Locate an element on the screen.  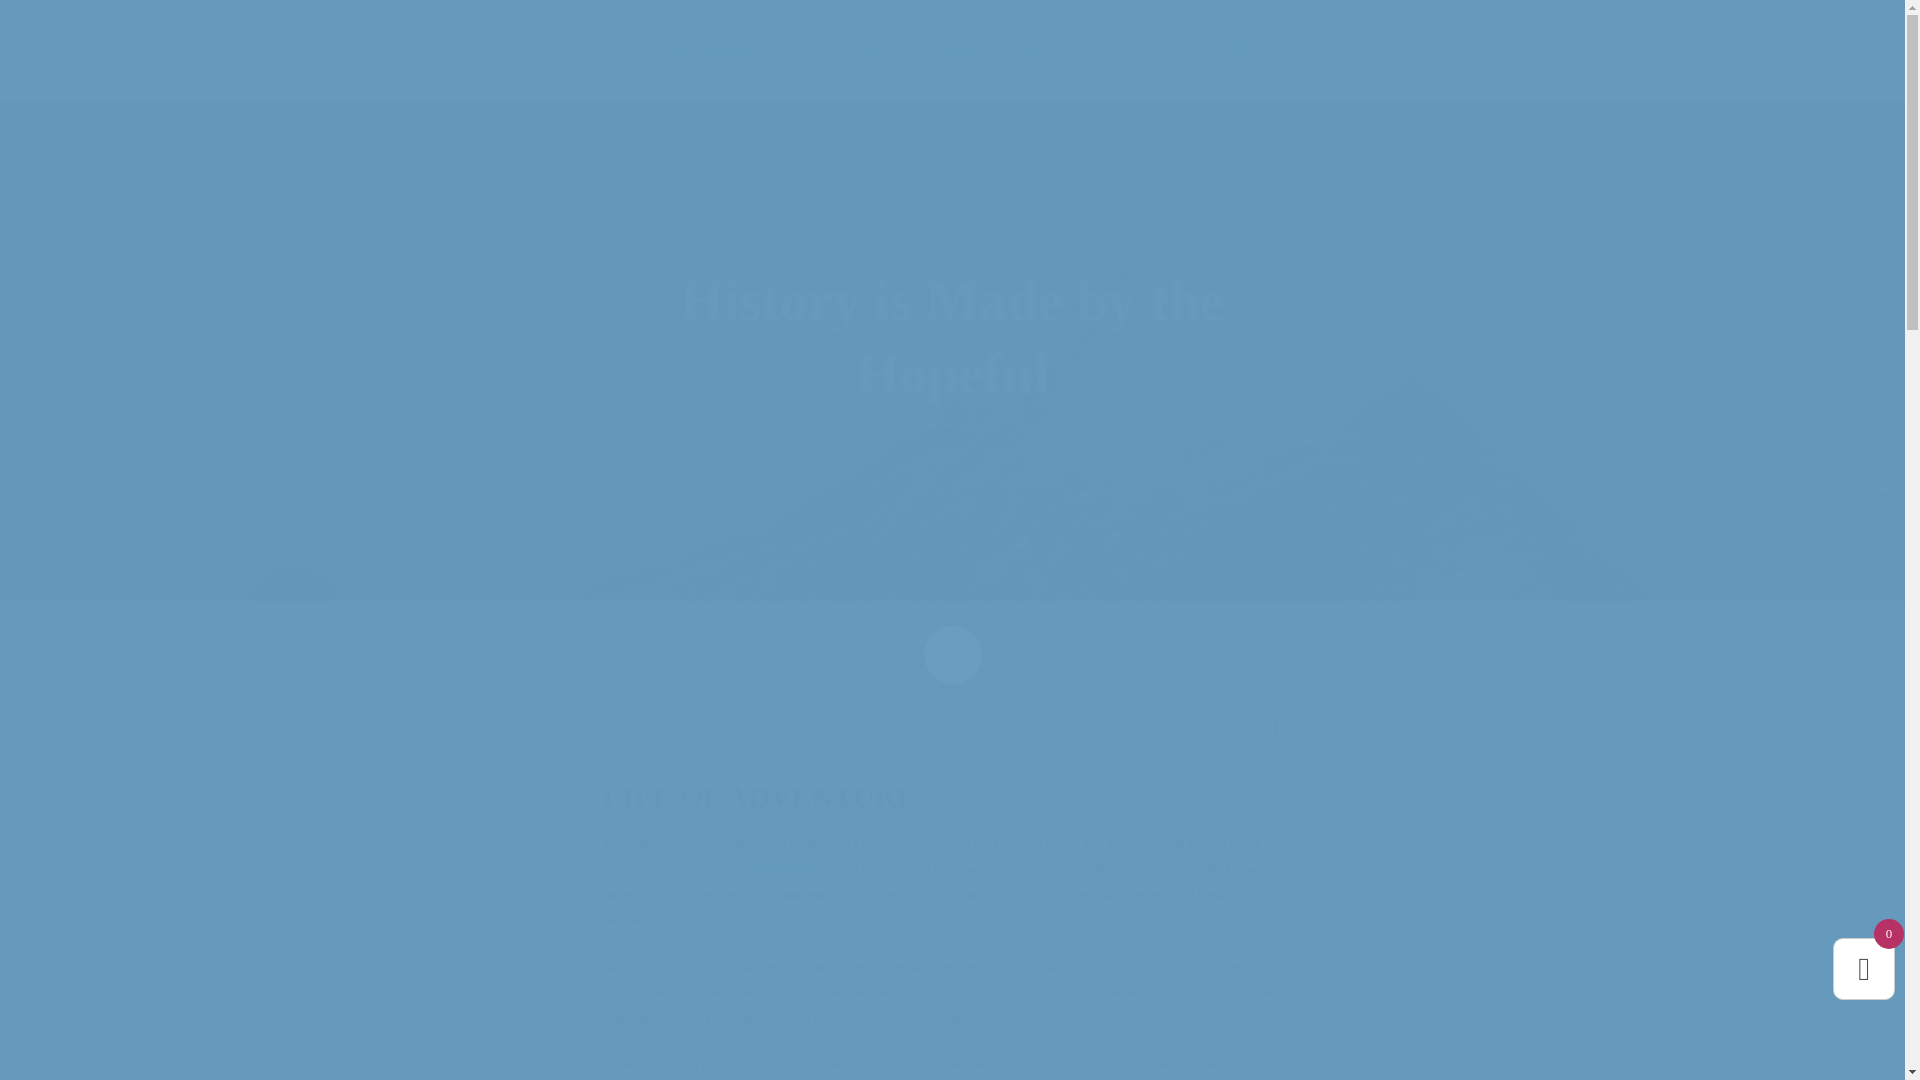
ENGAGE is located at coordinates (1130, 50).